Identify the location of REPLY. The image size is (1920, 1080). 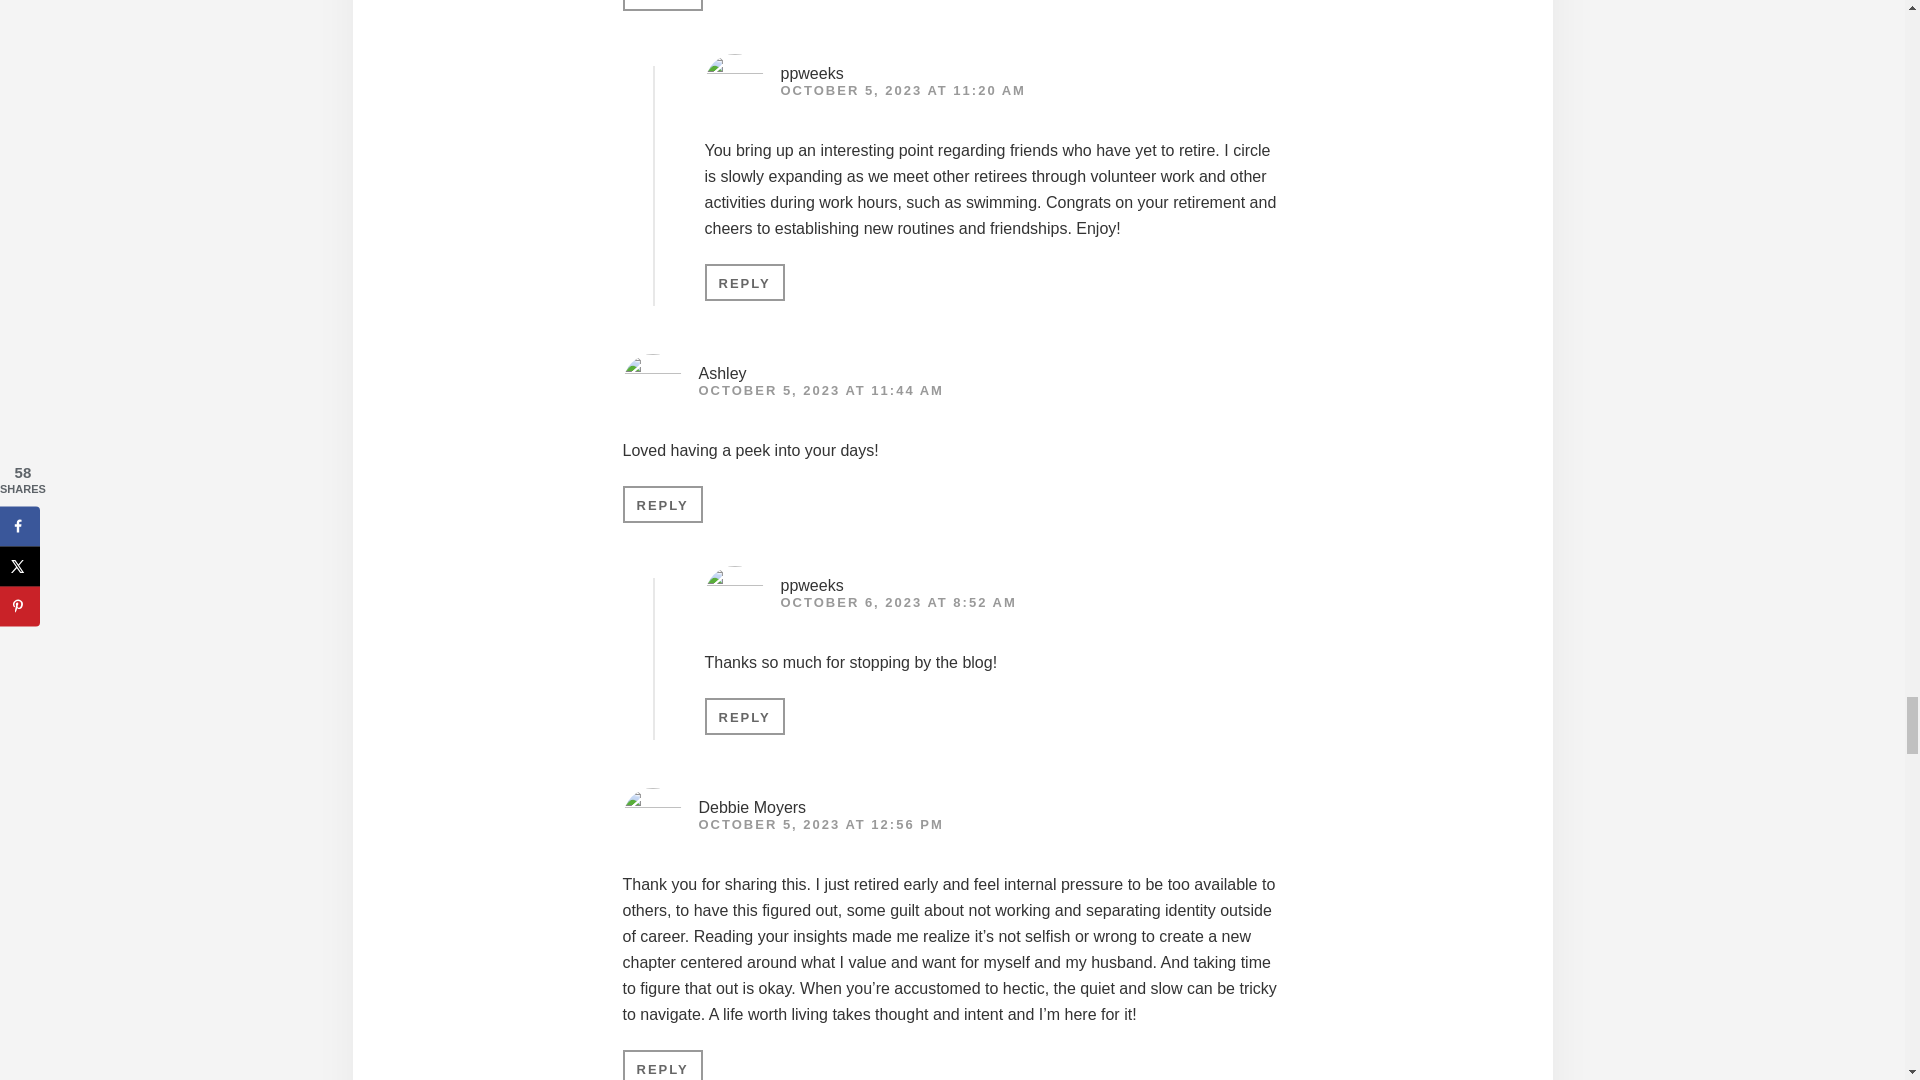
(662, 5).